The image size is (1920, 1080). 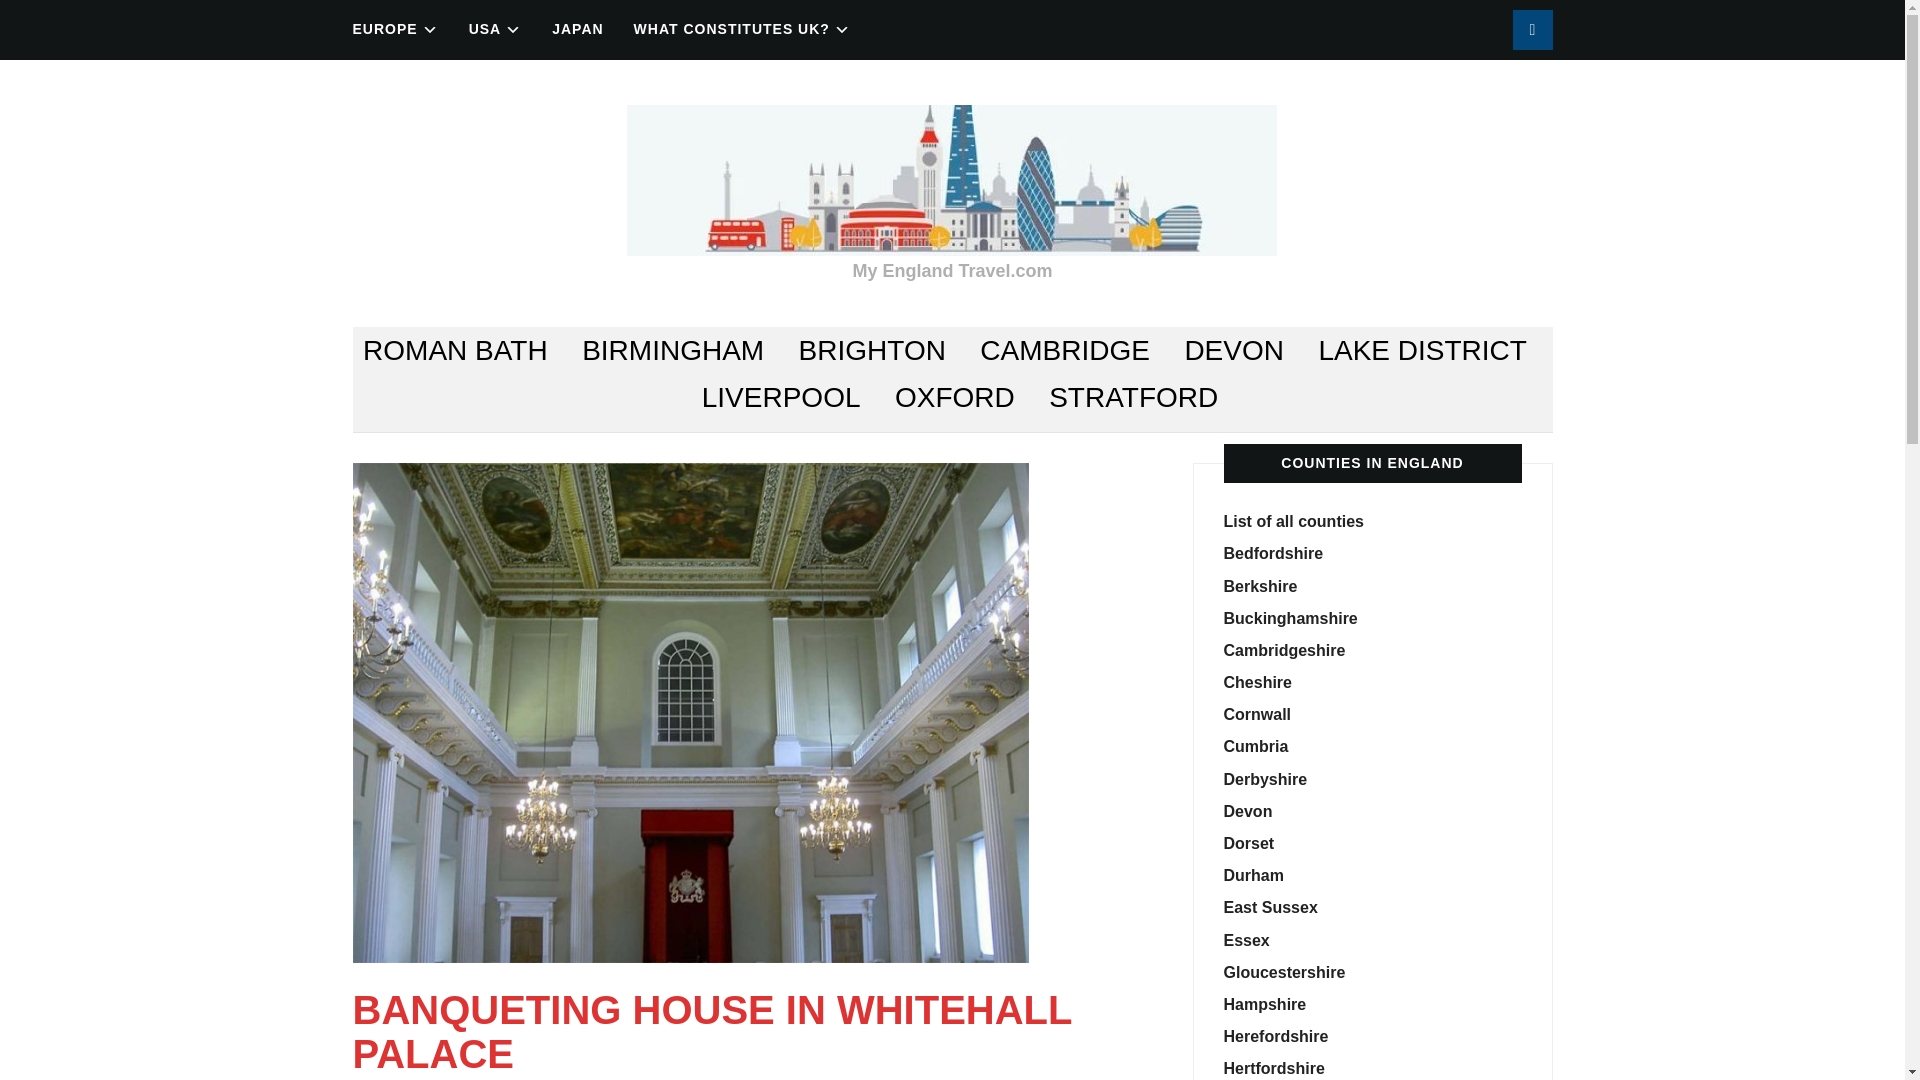 I want to click on USA, so click(x=495, y=29).